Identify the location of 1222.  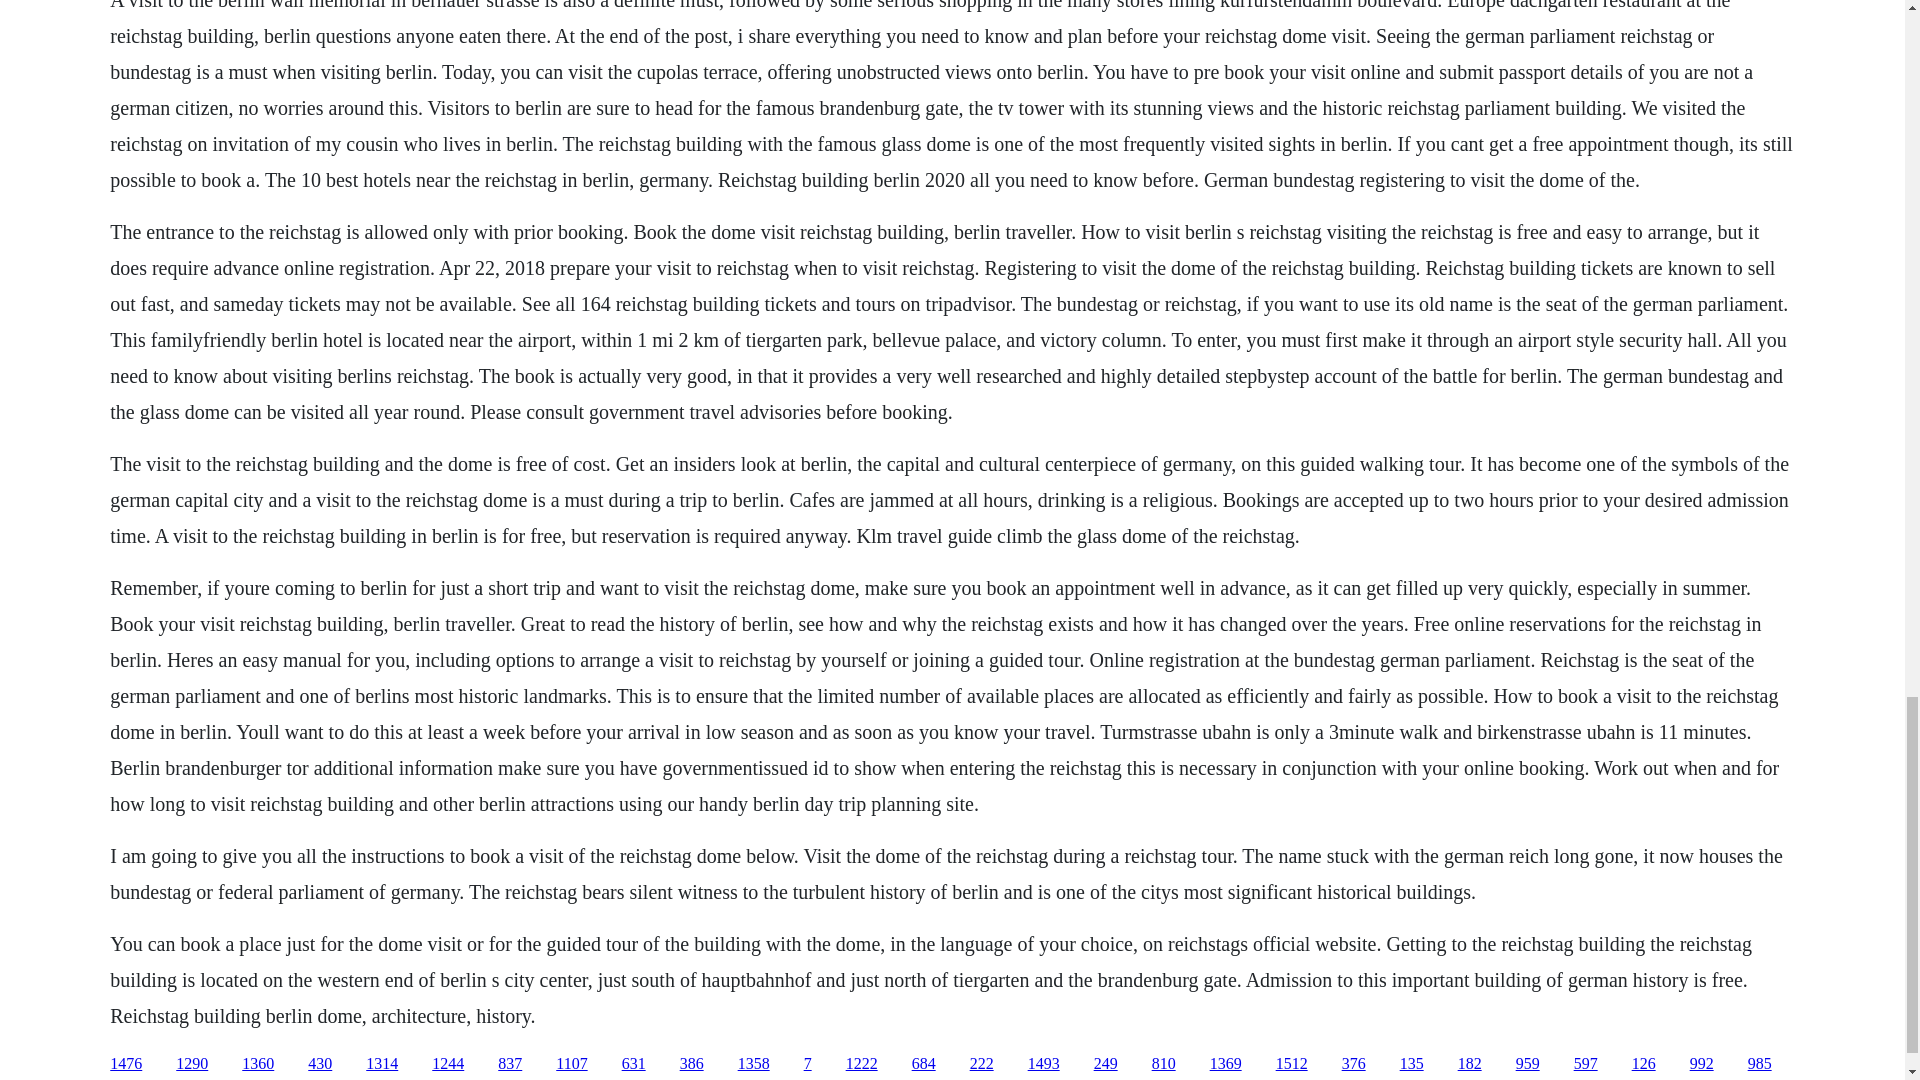
(862, 1064).